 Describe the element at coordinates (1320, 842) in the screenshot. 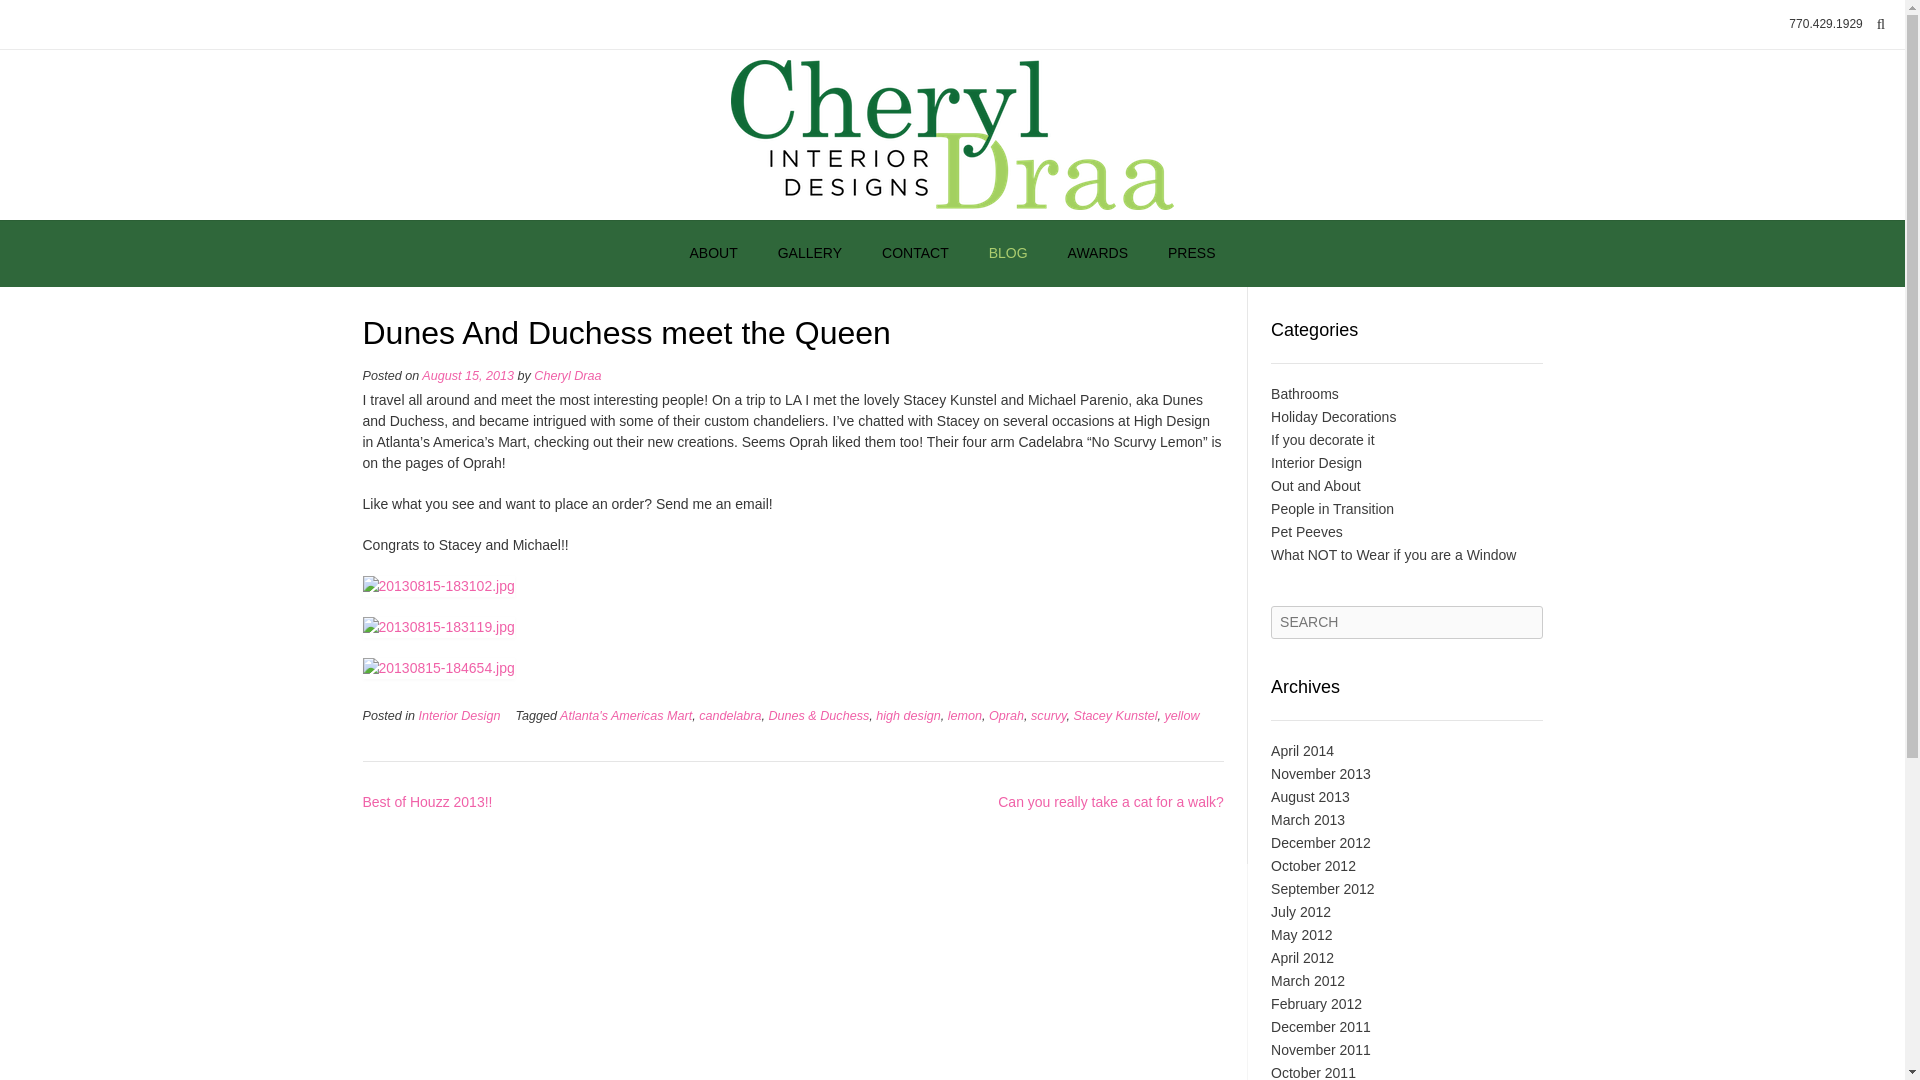

I see `December 2012` at that location.